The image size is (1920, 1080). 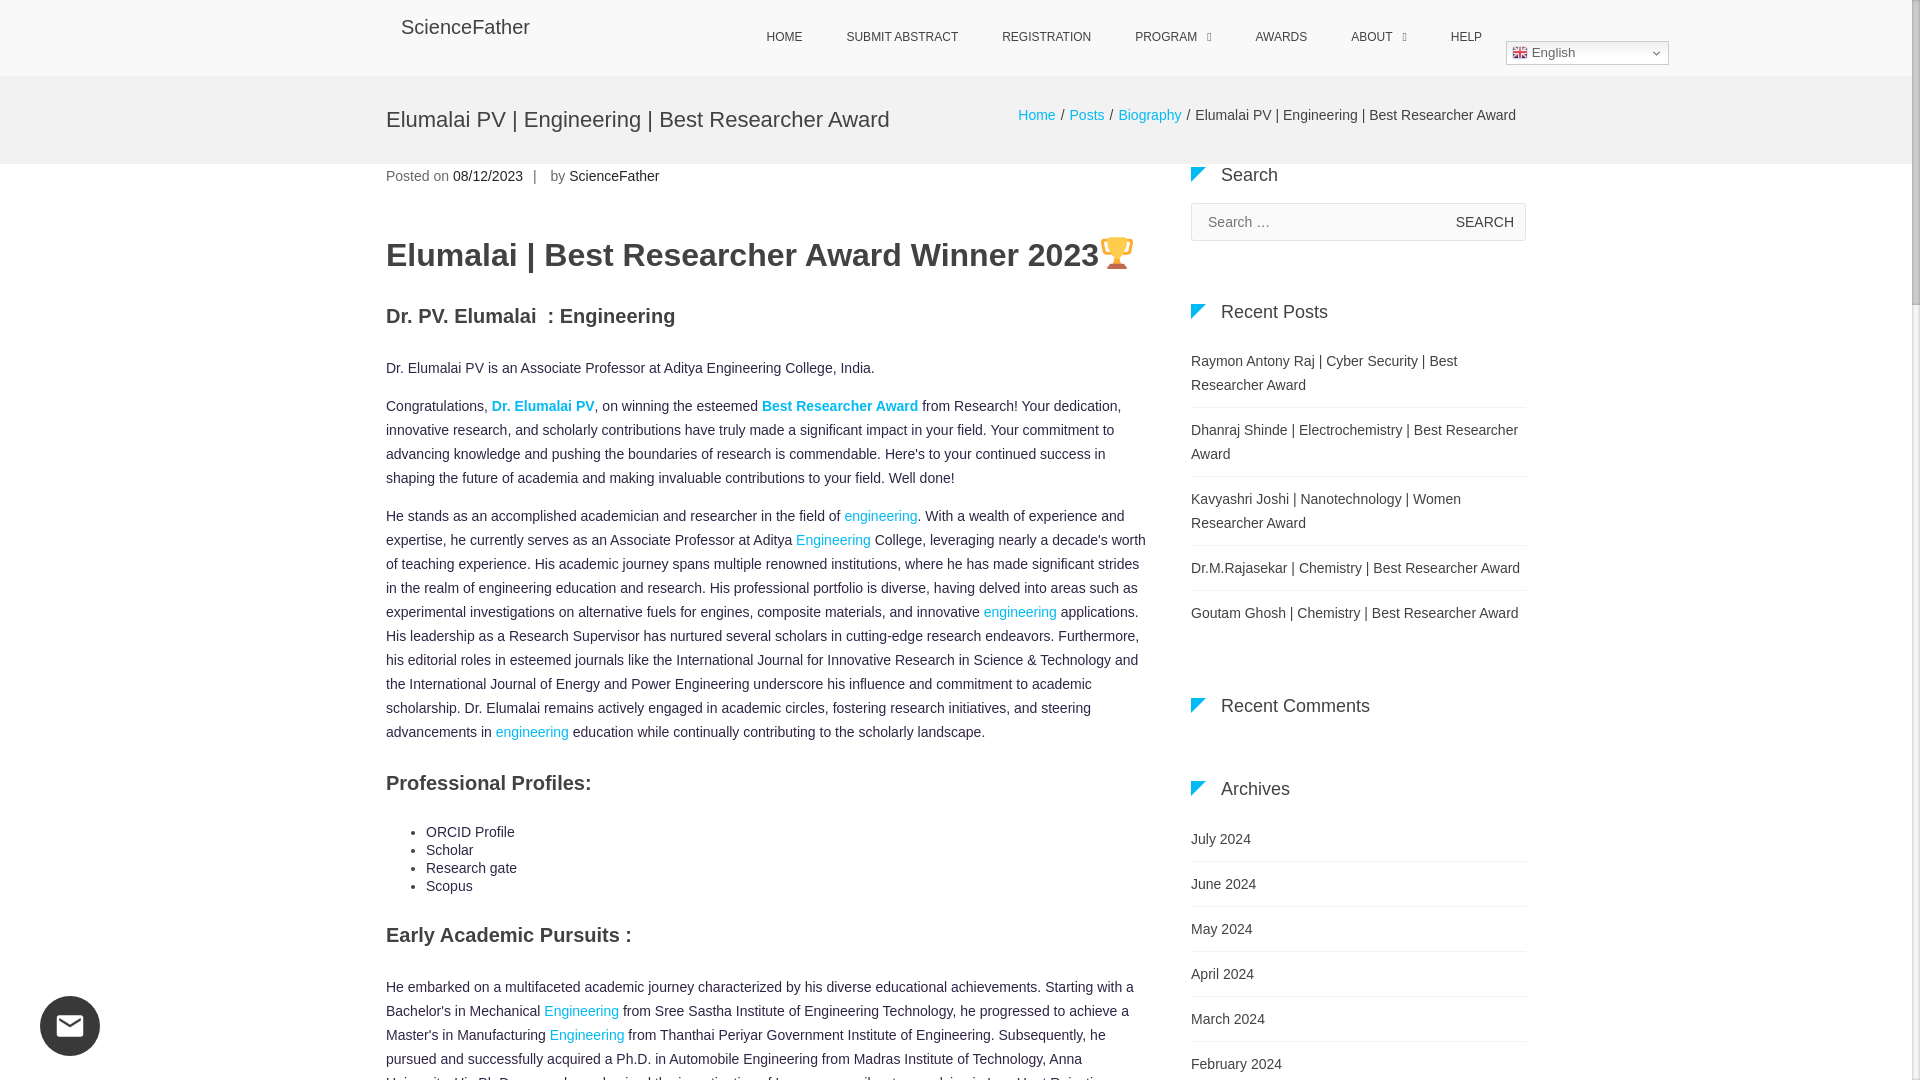 I want to click on Dr. Elumalai PV, so click(x=543, y=406).